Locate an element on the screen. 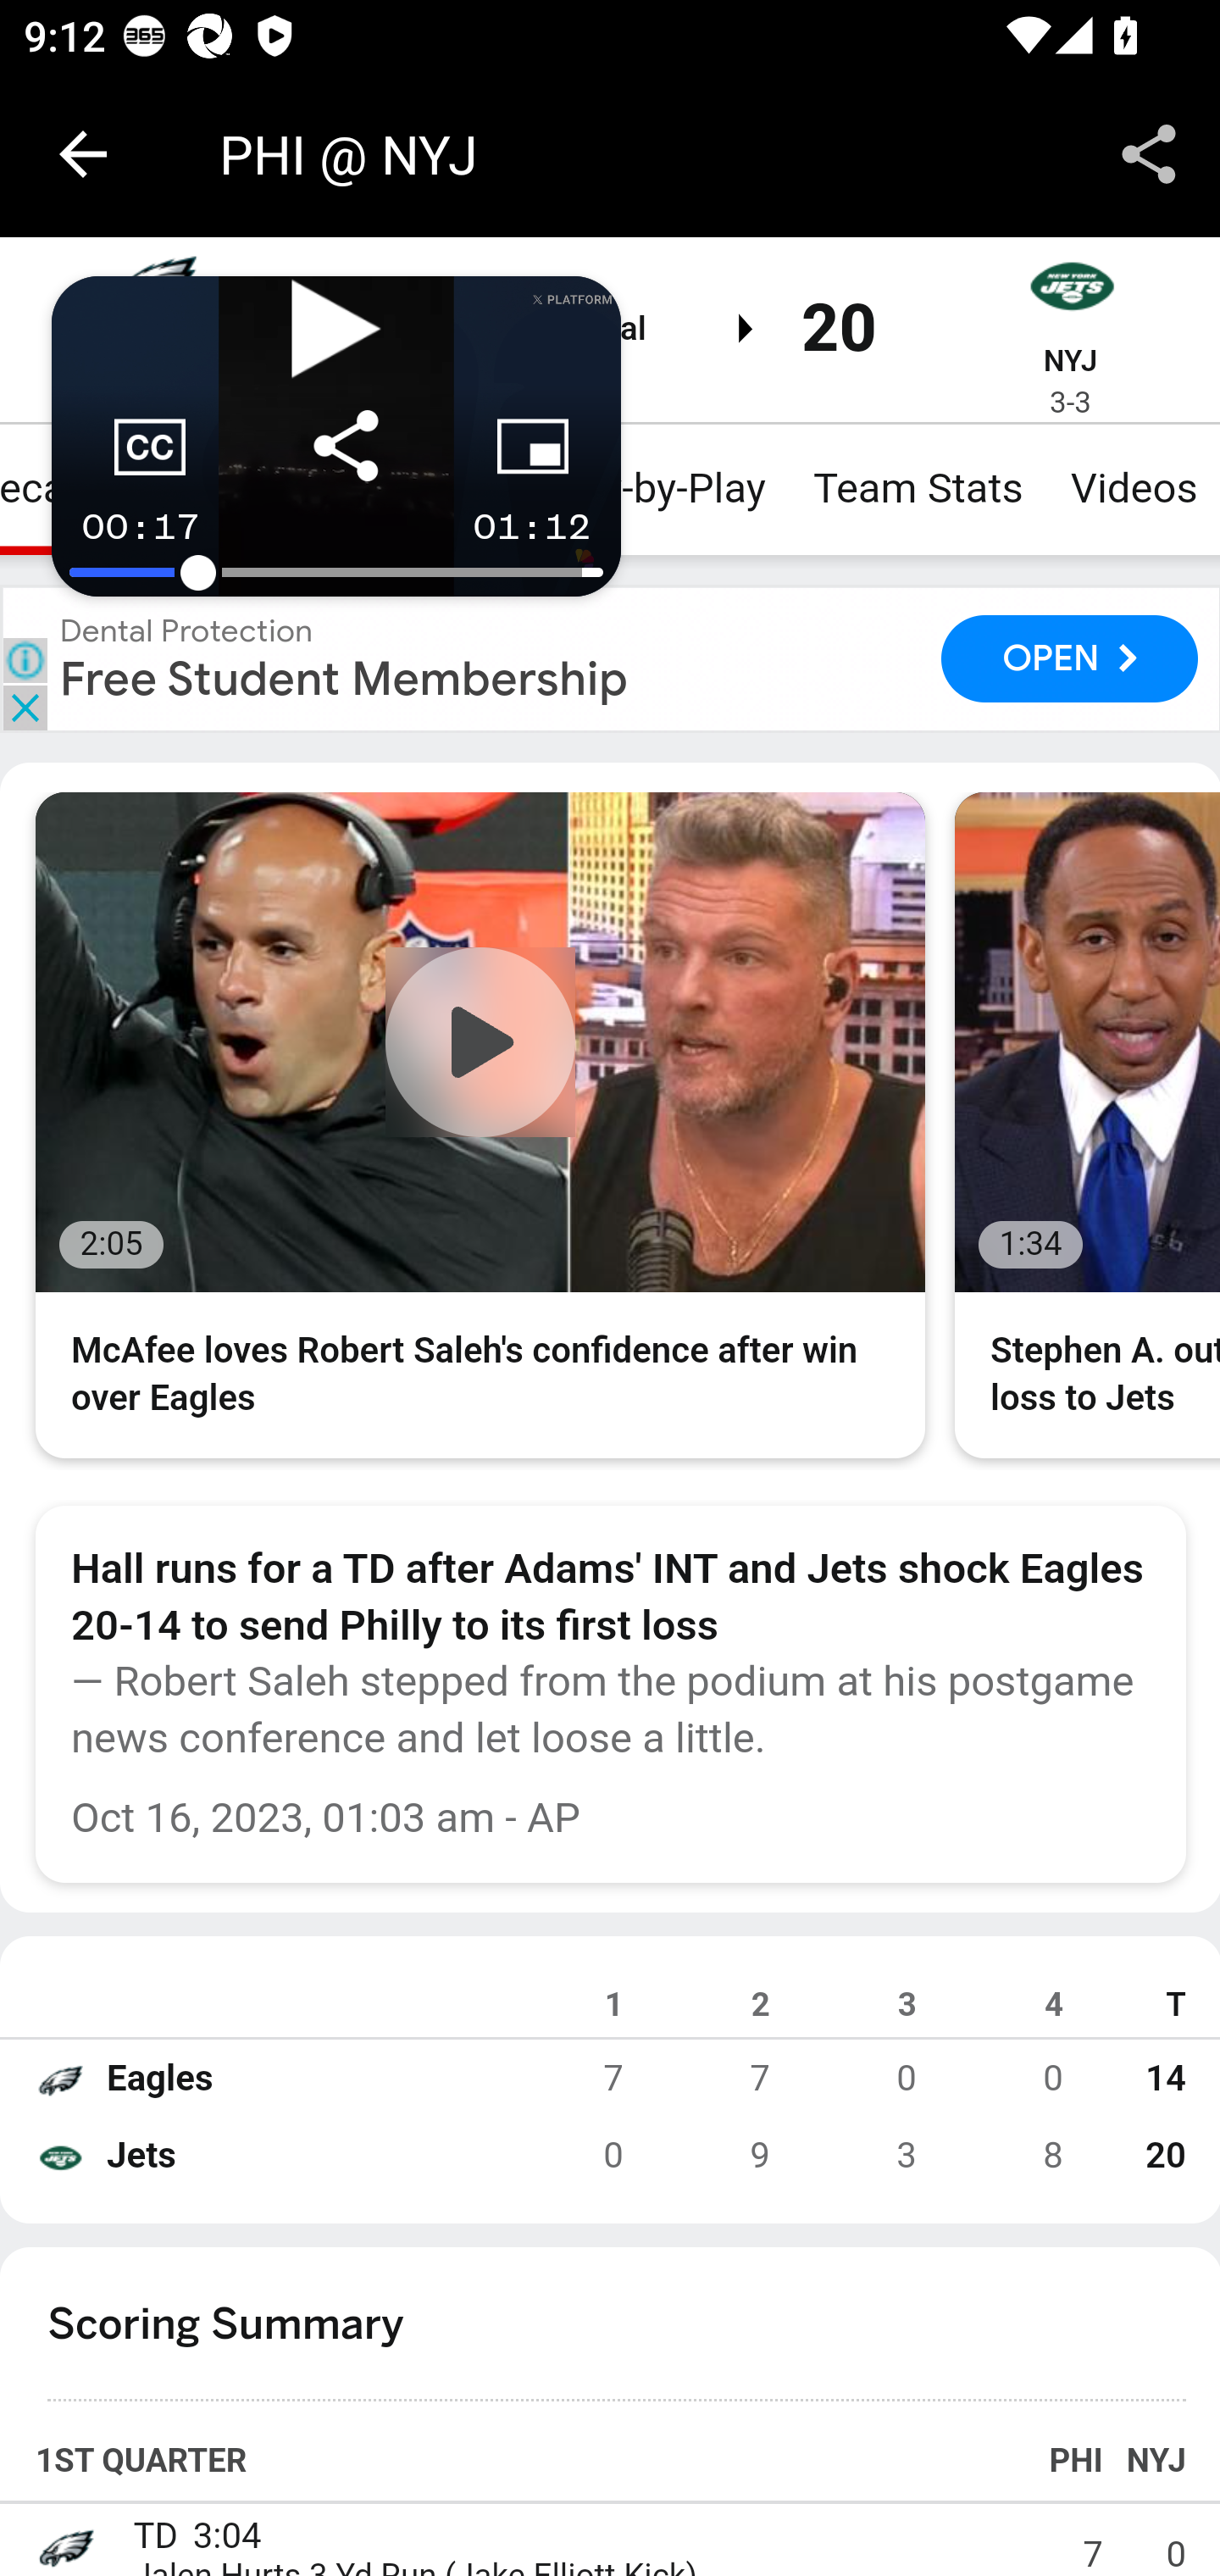 This screenshot has width=1220, height=2576. Free Student Membership is located at coordinates (345, 678).